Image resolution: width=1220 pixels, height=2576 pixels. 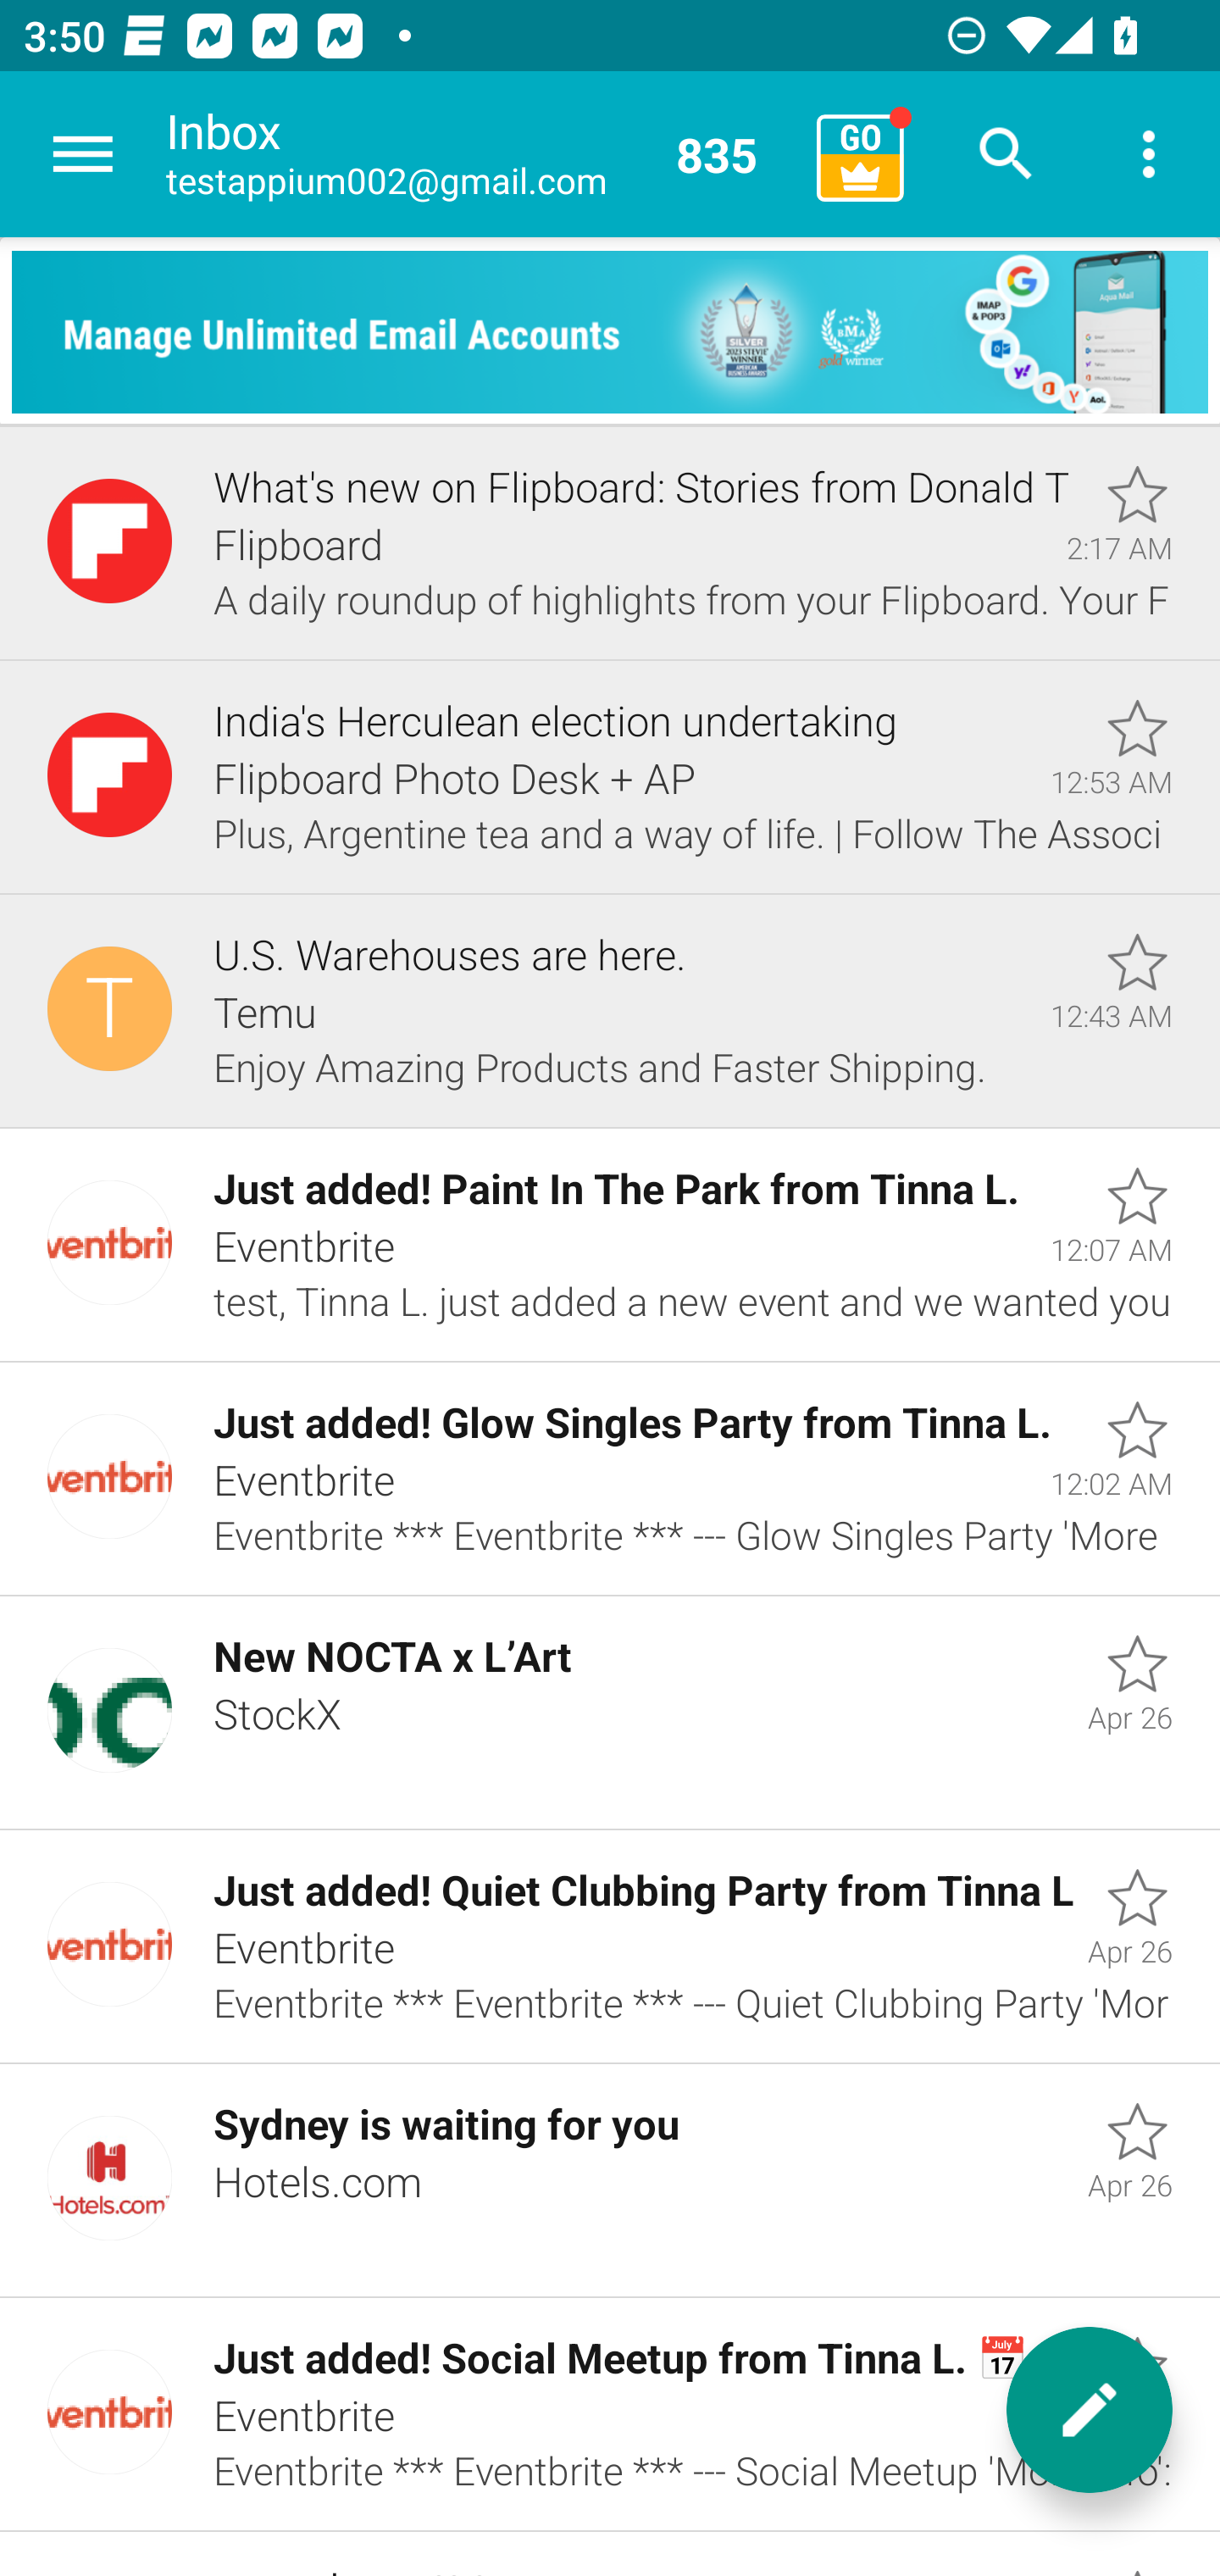 What do you see at coordinates (480, 154) in the screenshot?
I see `Inbox testappium002@gmail.com 835` at bounding box center [480, 154].